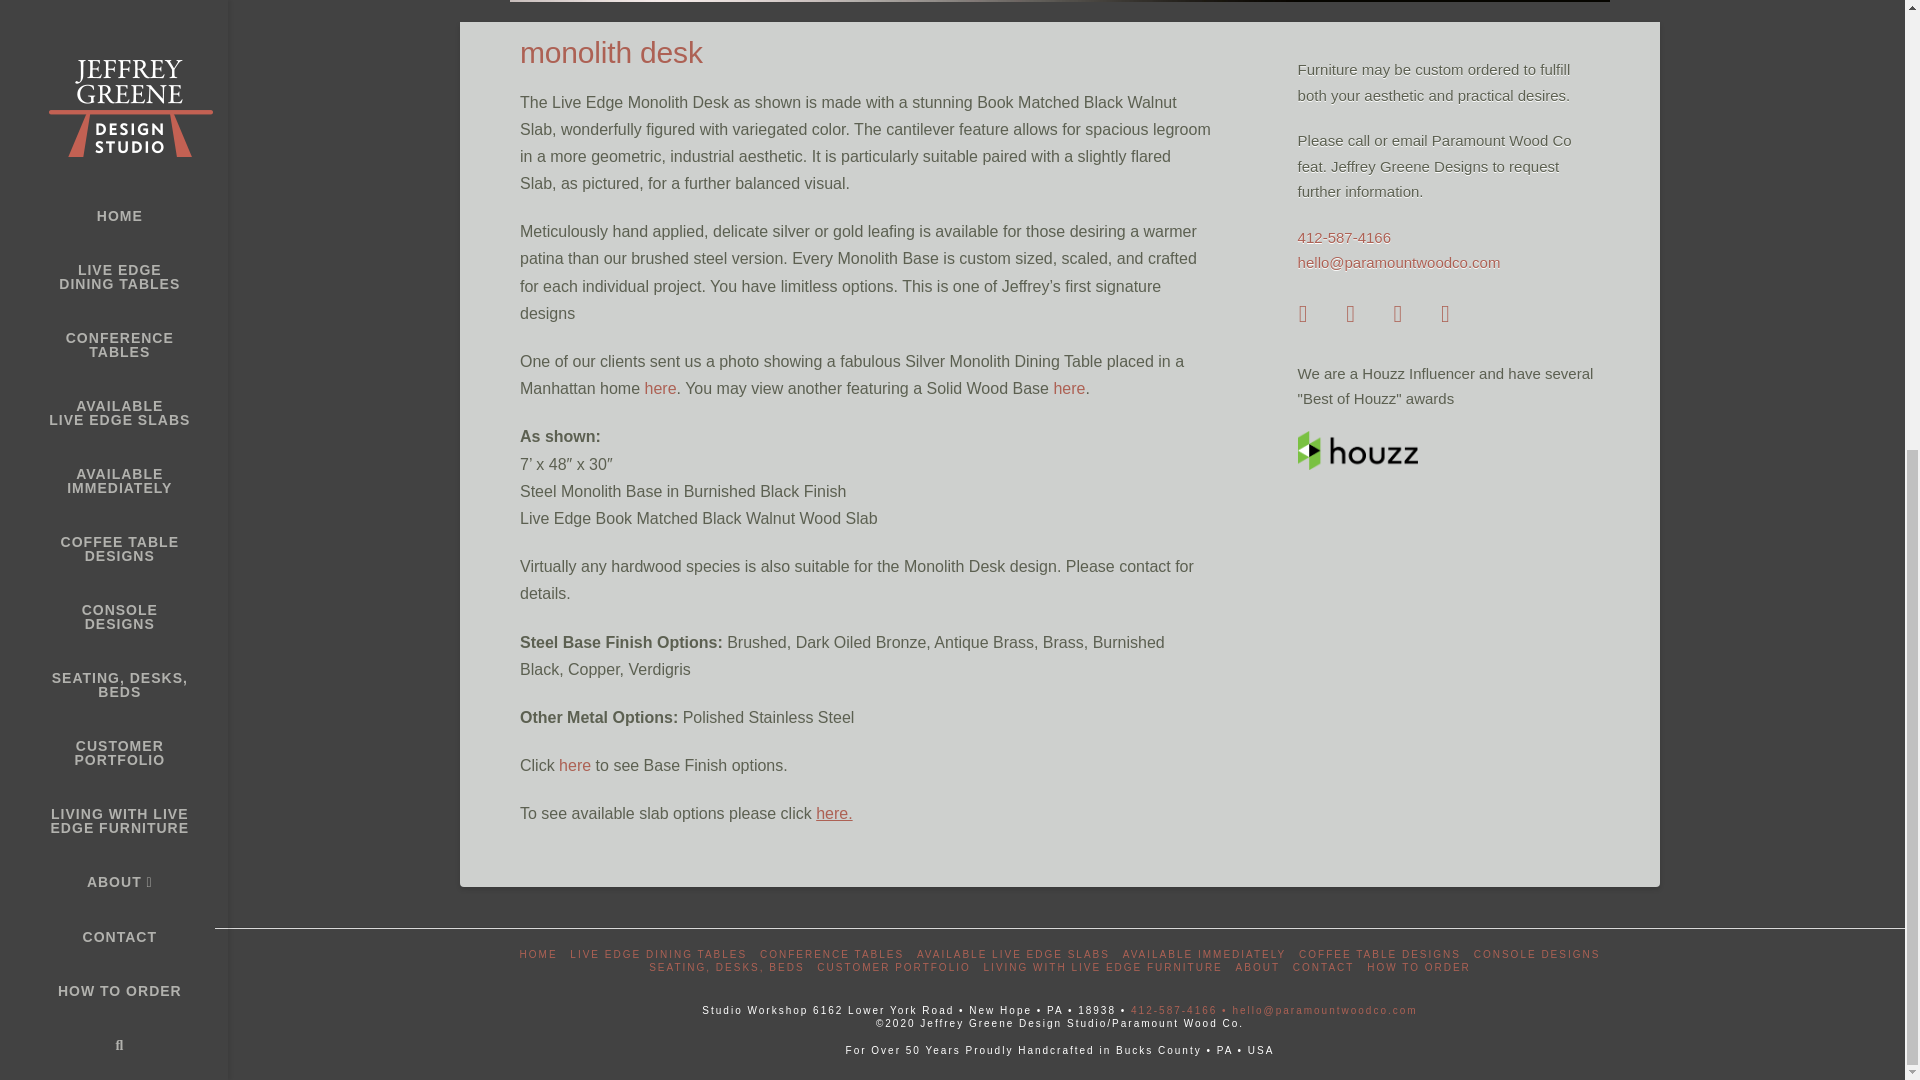 This screenshot has width=1920, height=1080. I want to click on here, so click(574, 766).